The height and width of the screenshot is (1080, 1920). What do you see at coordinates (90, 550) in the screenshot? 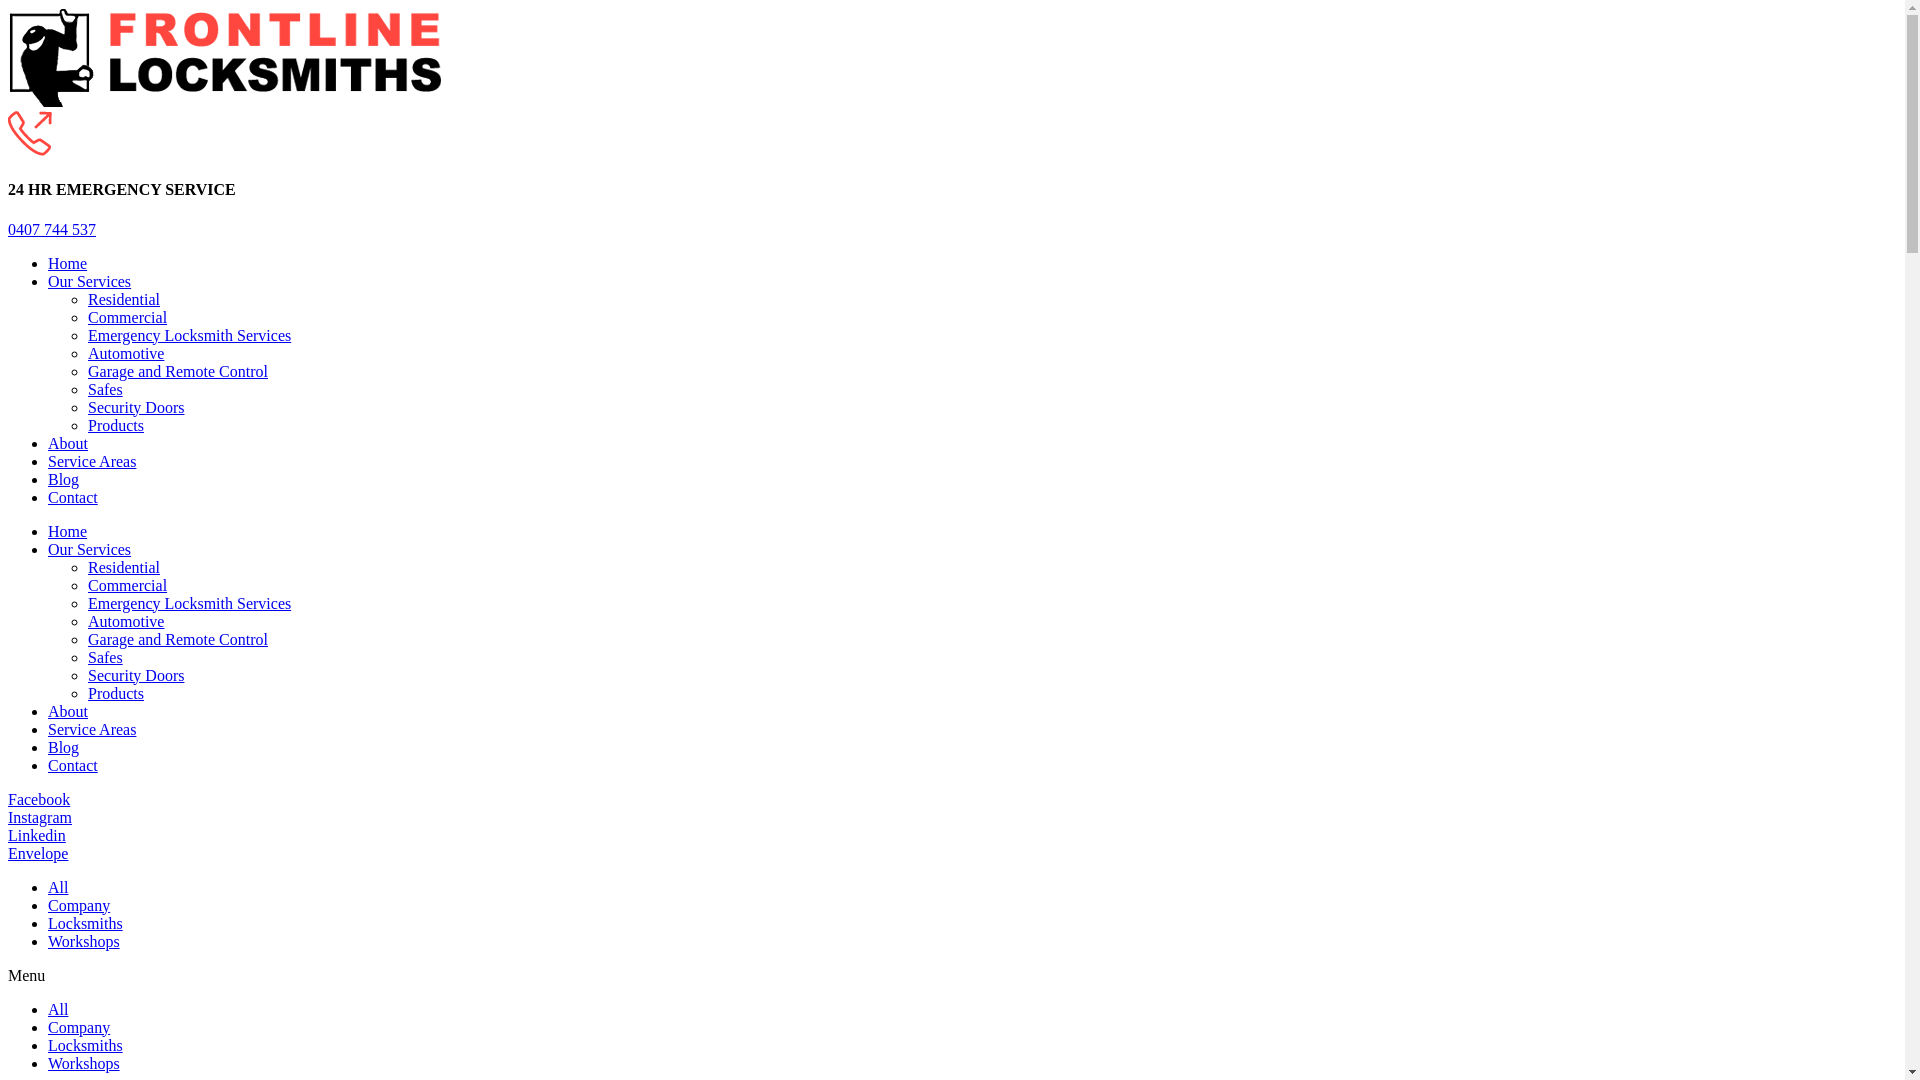
I see `Our Services` at bounding box center [90, 550].